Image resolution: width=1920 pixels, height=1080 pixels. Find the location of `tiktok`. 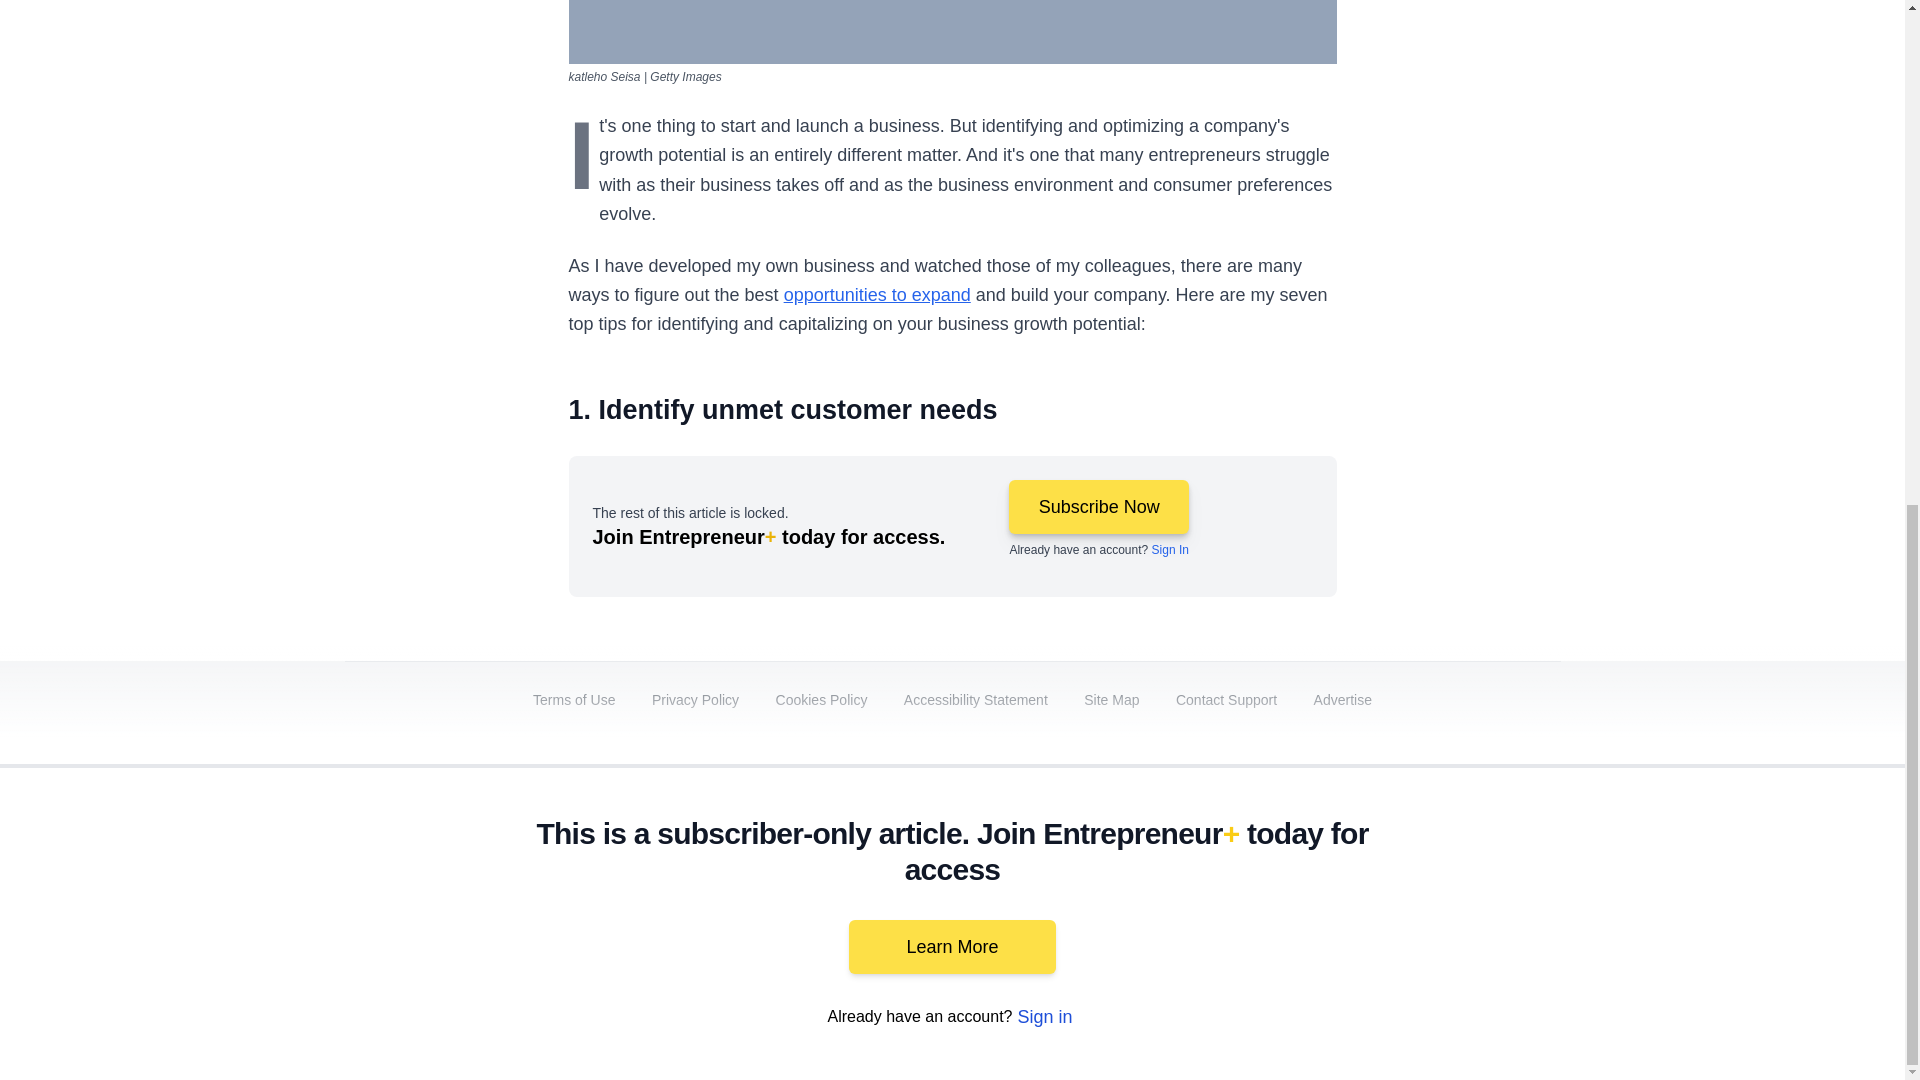

tiktok is located at coordinates (1423, 912).